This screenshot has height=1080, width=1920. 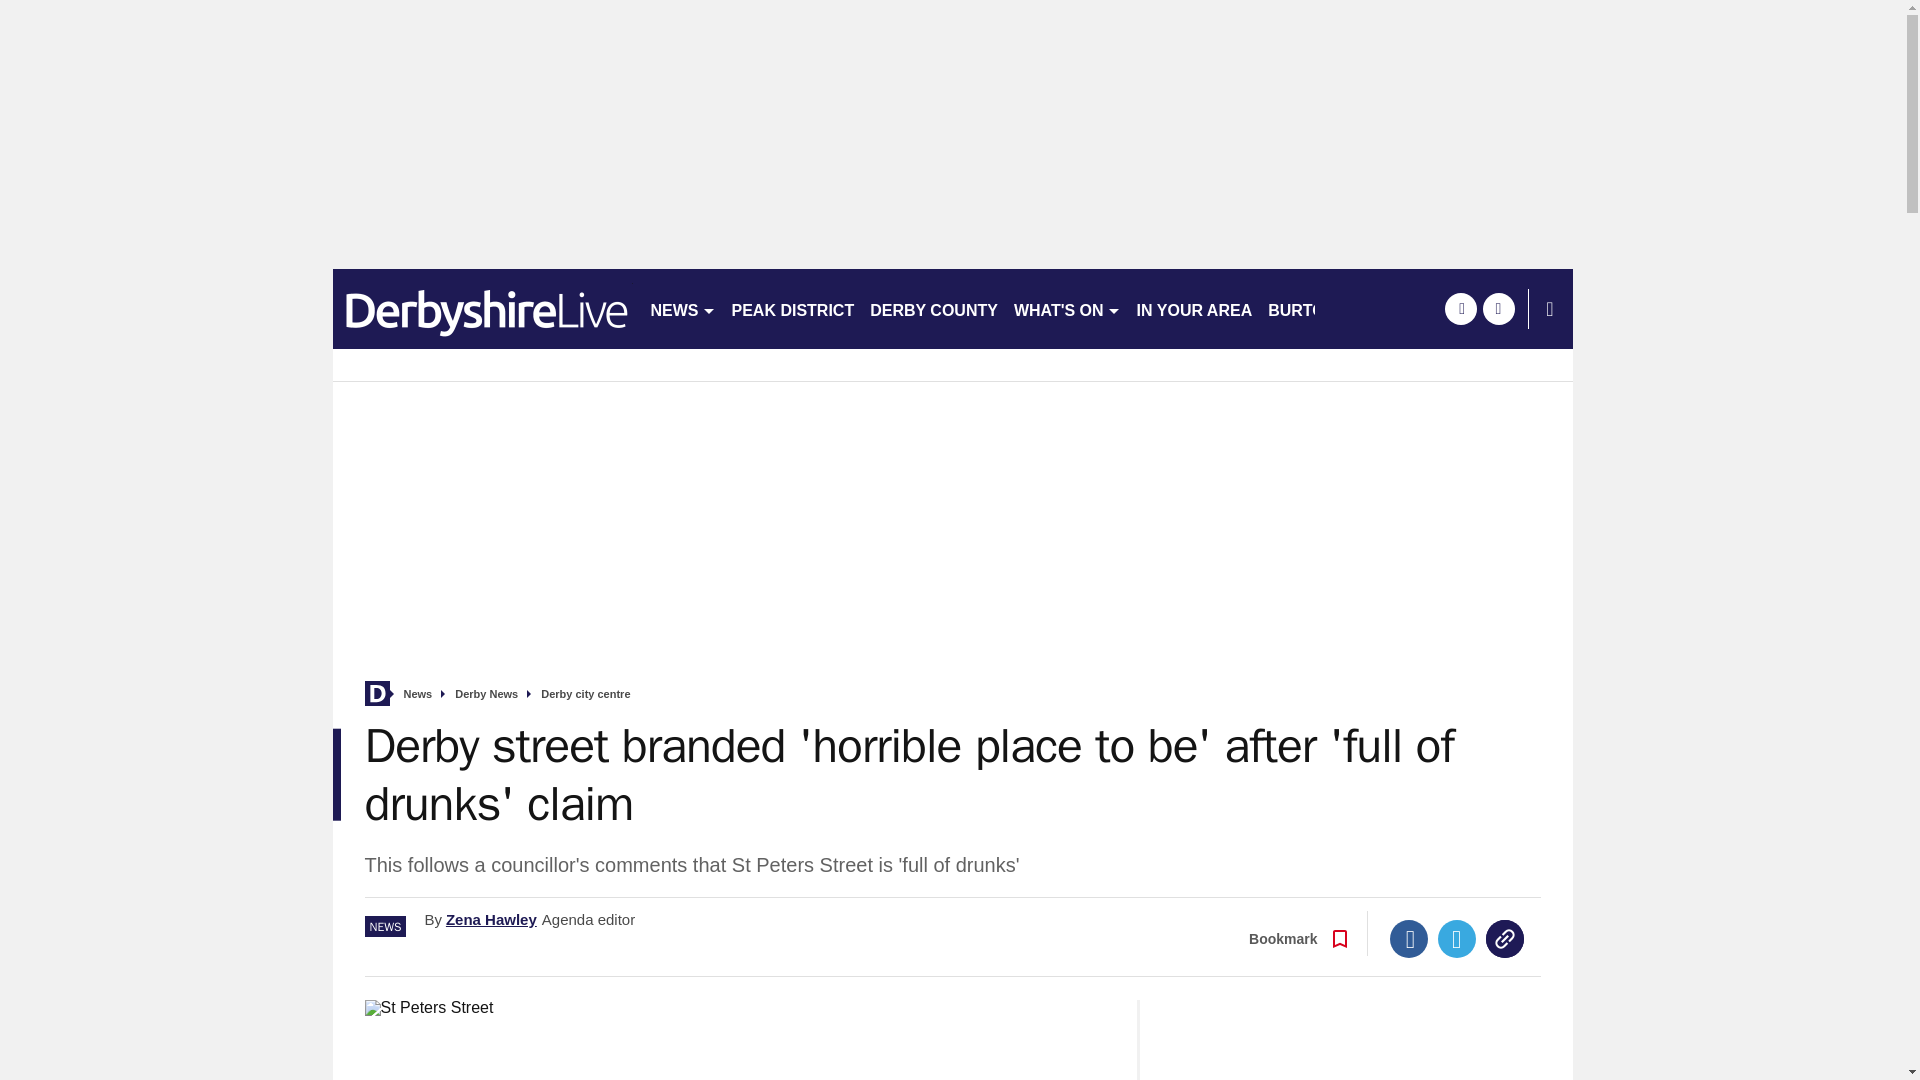 What do you see at coordinates (792, 308) in the screenshot?
I see `PEAK DISTRICT` at bounding box center [792, 308].